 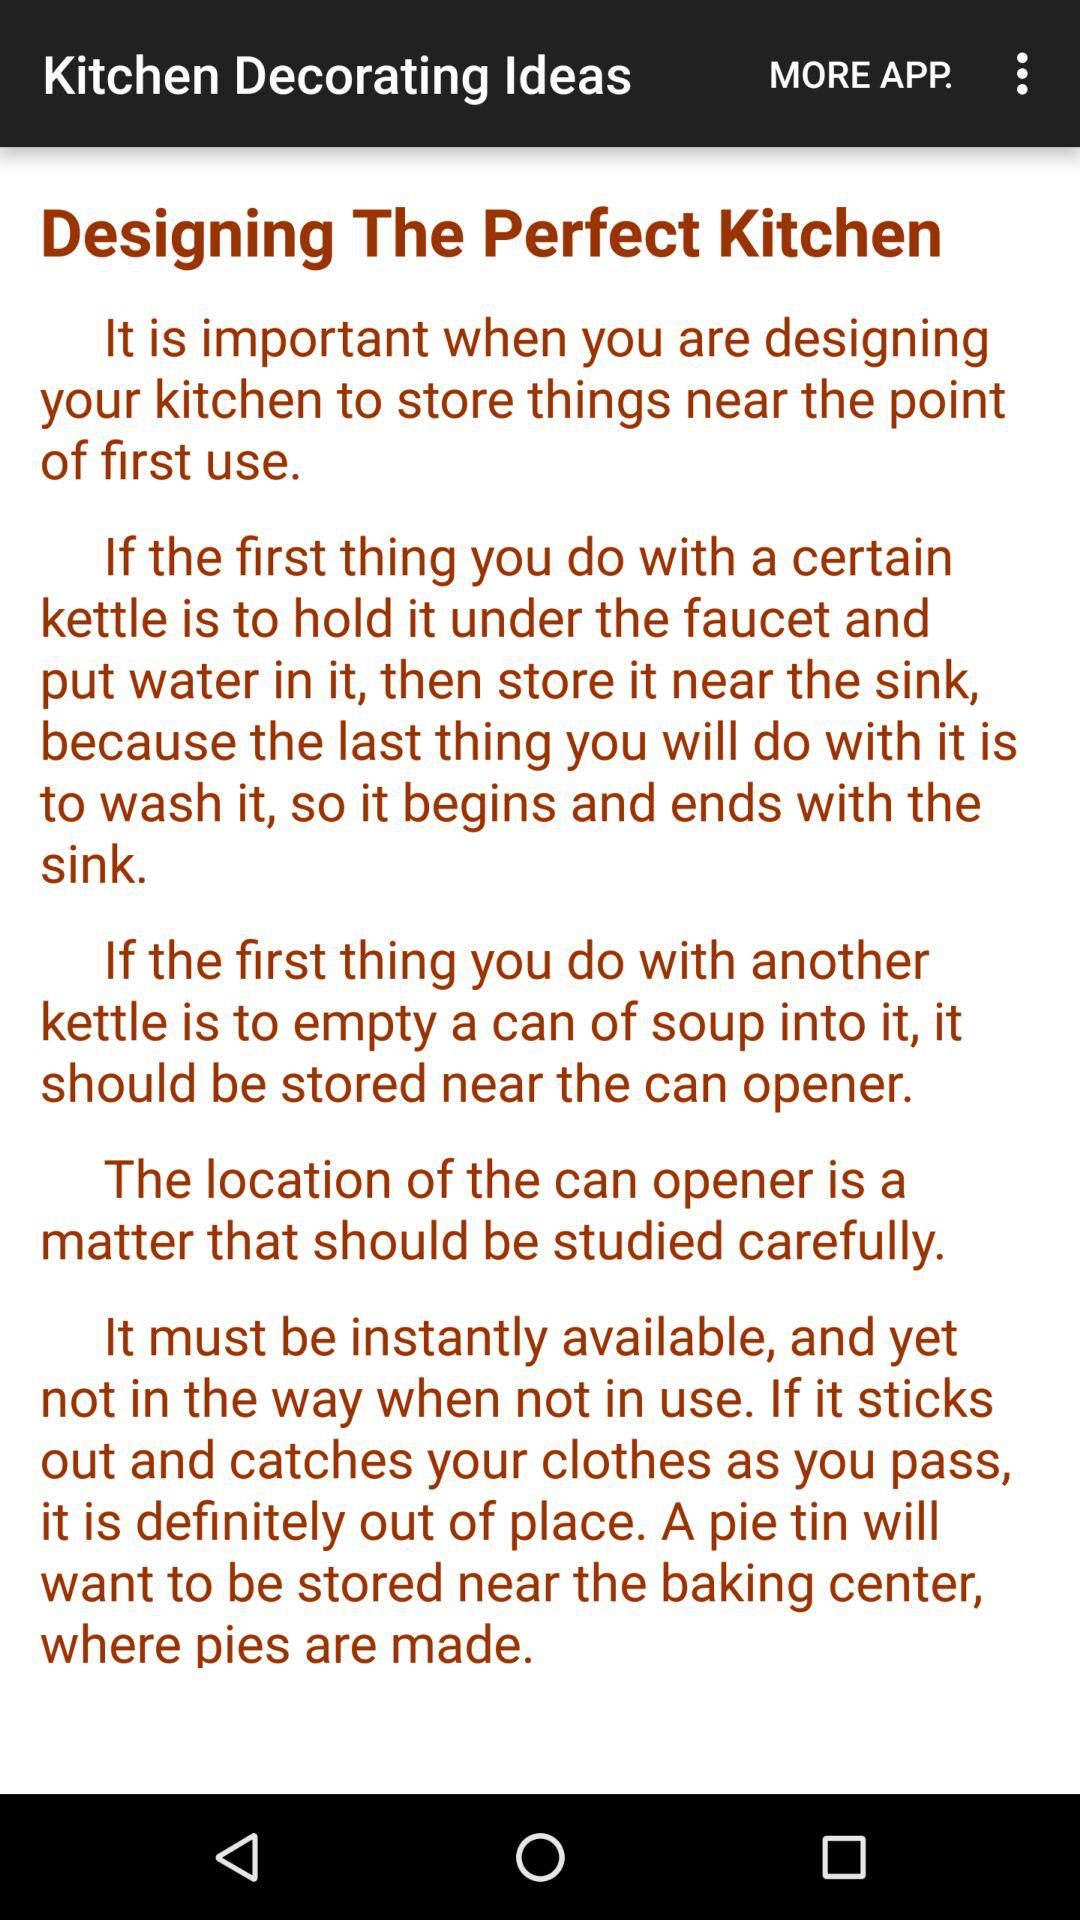 What do you see at coordinates (1028, 73) in the screenshot?
I see `tap the icon to the right of the more app.` at bounding box center [1028, 73].